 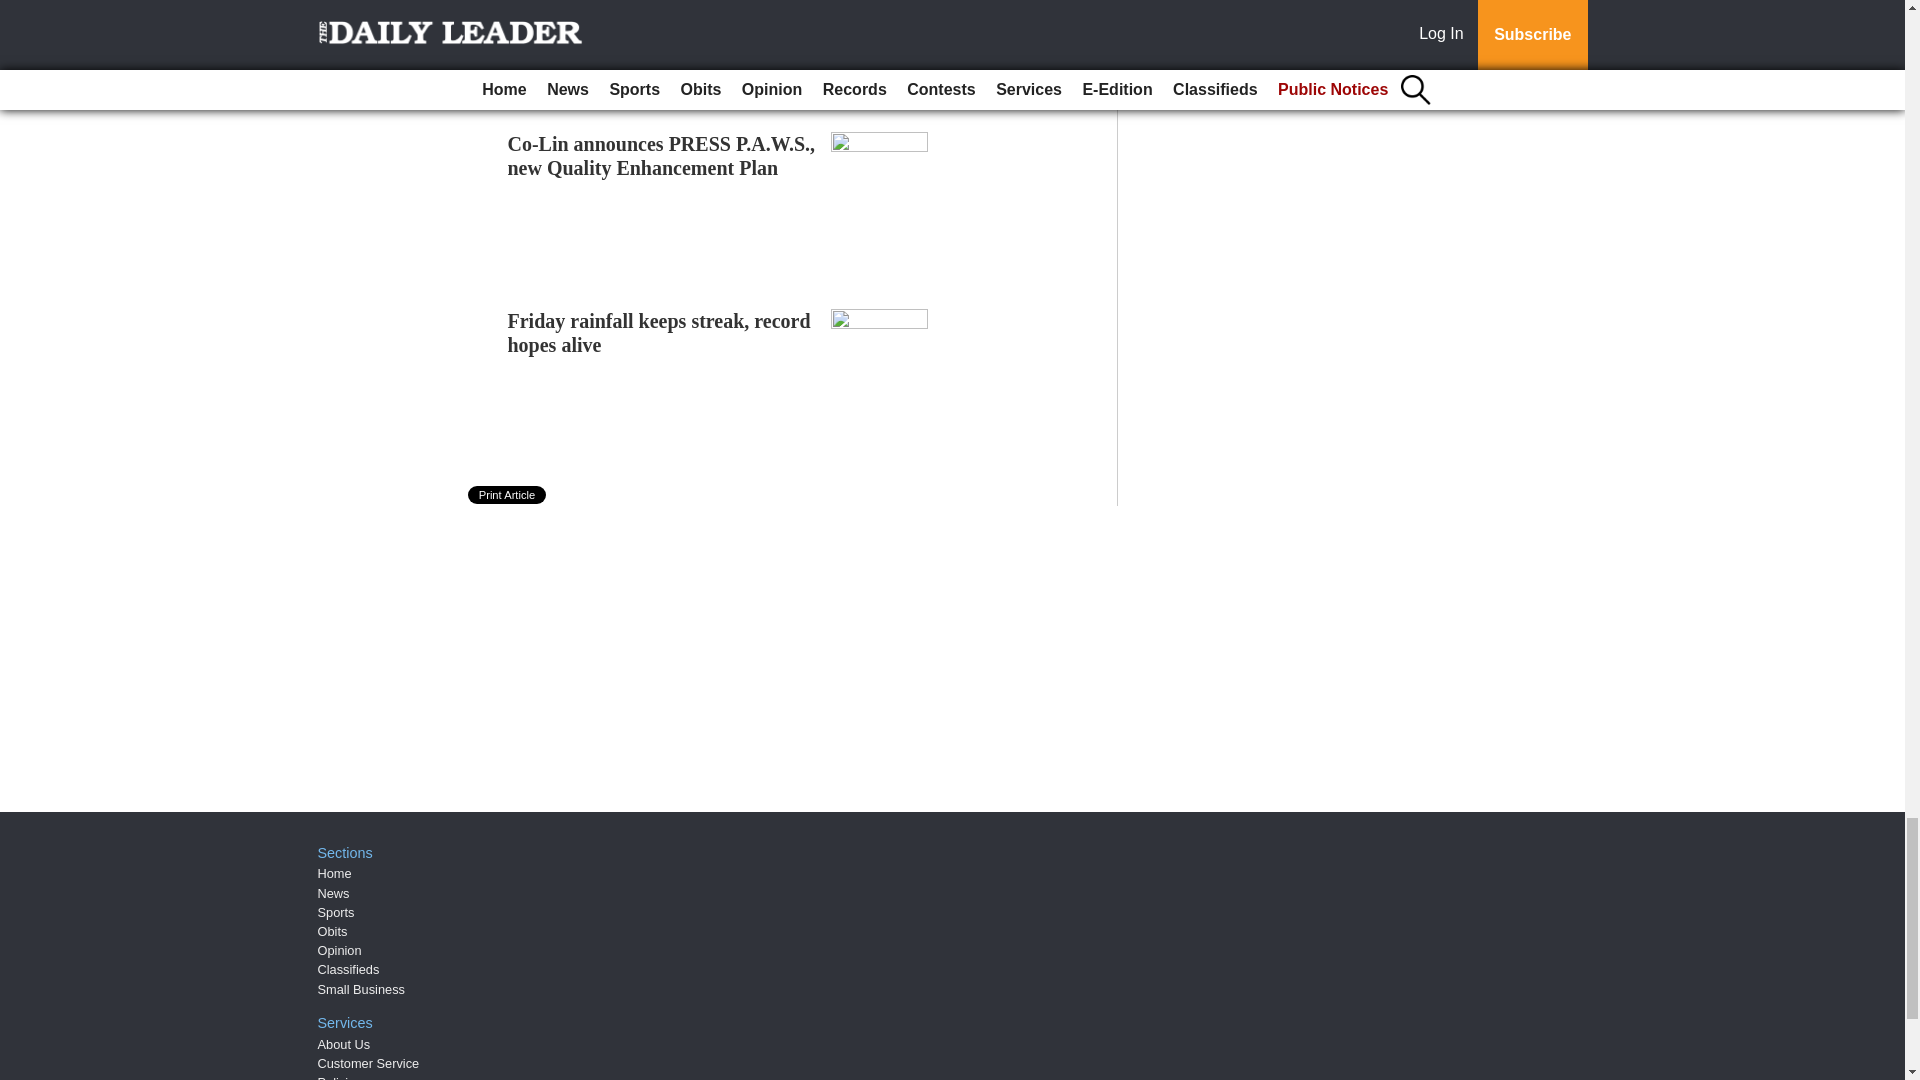 I want to click on Friday rainfall keeps streak, record hopes alive, so click(x=659, y=332).